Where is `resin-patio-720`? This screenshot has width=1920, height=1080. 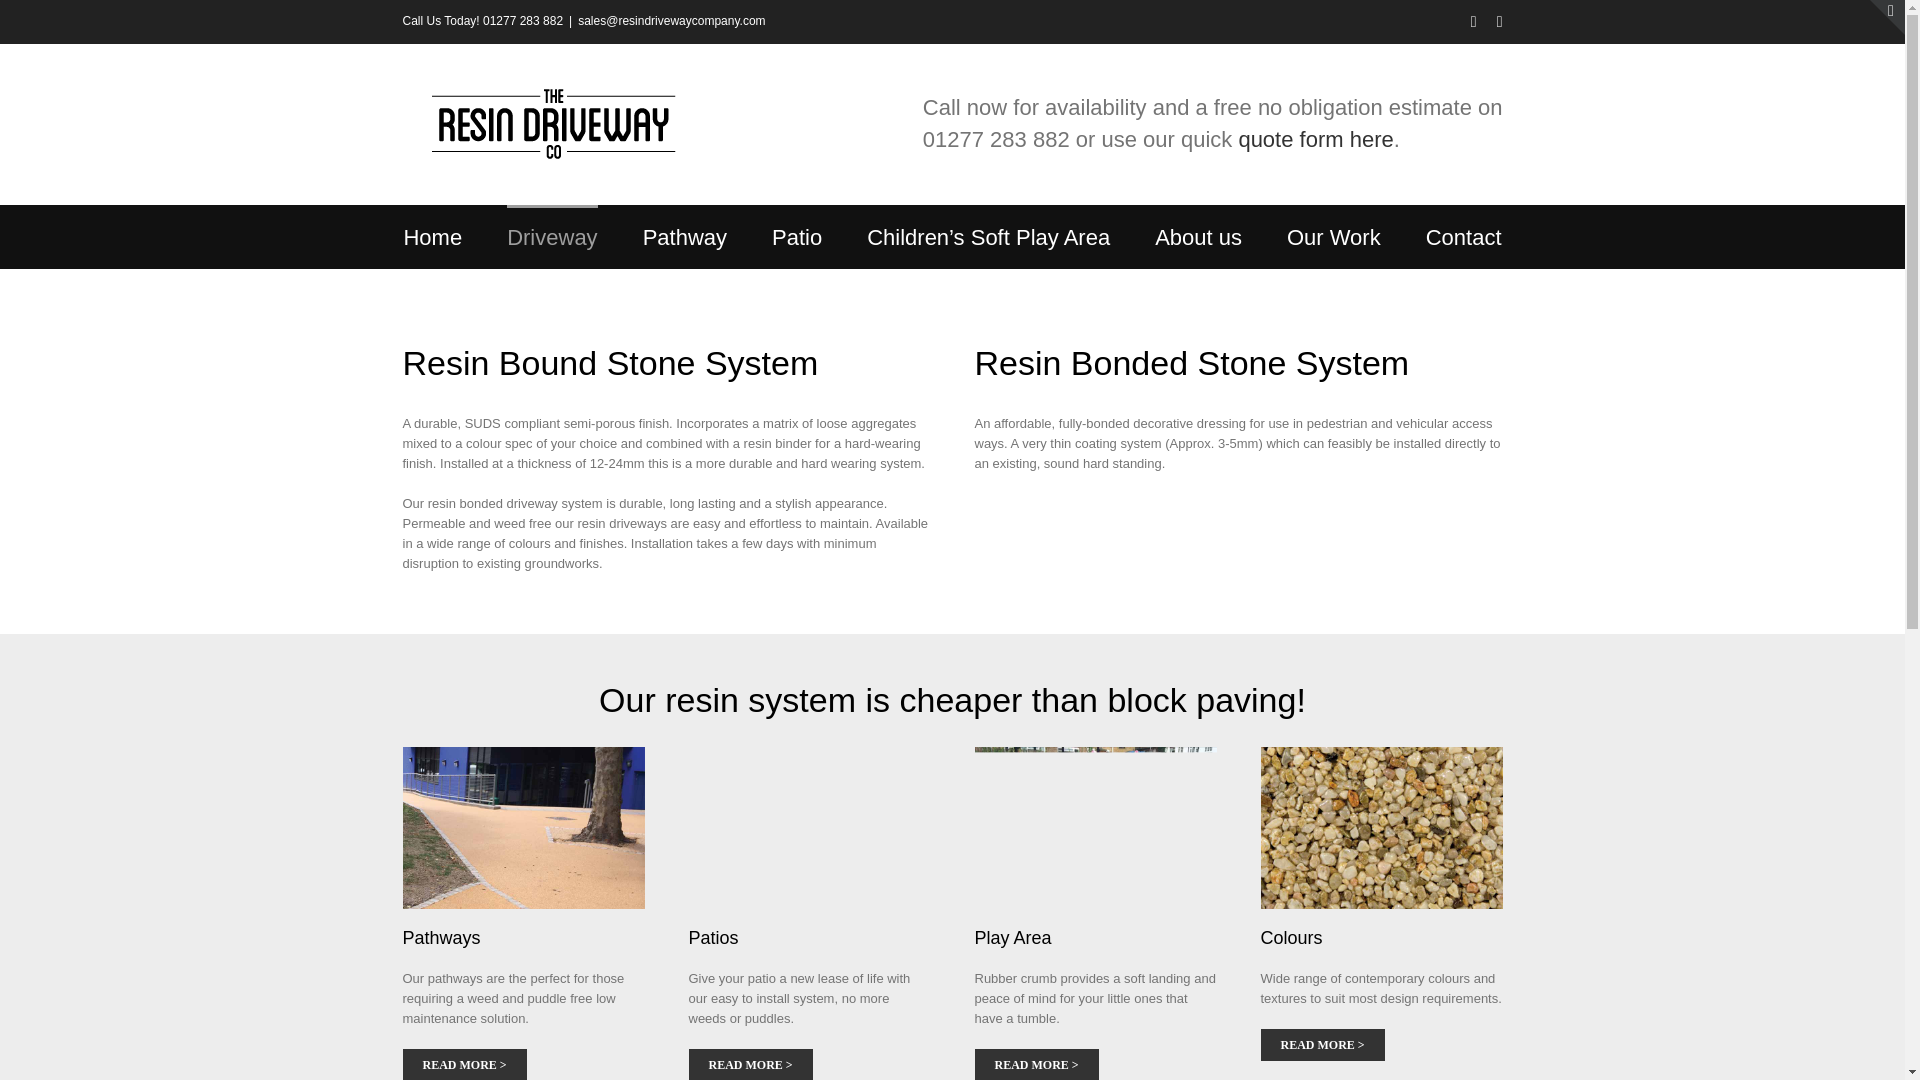
resin-patio-720 is located at coordinates (808, 828).